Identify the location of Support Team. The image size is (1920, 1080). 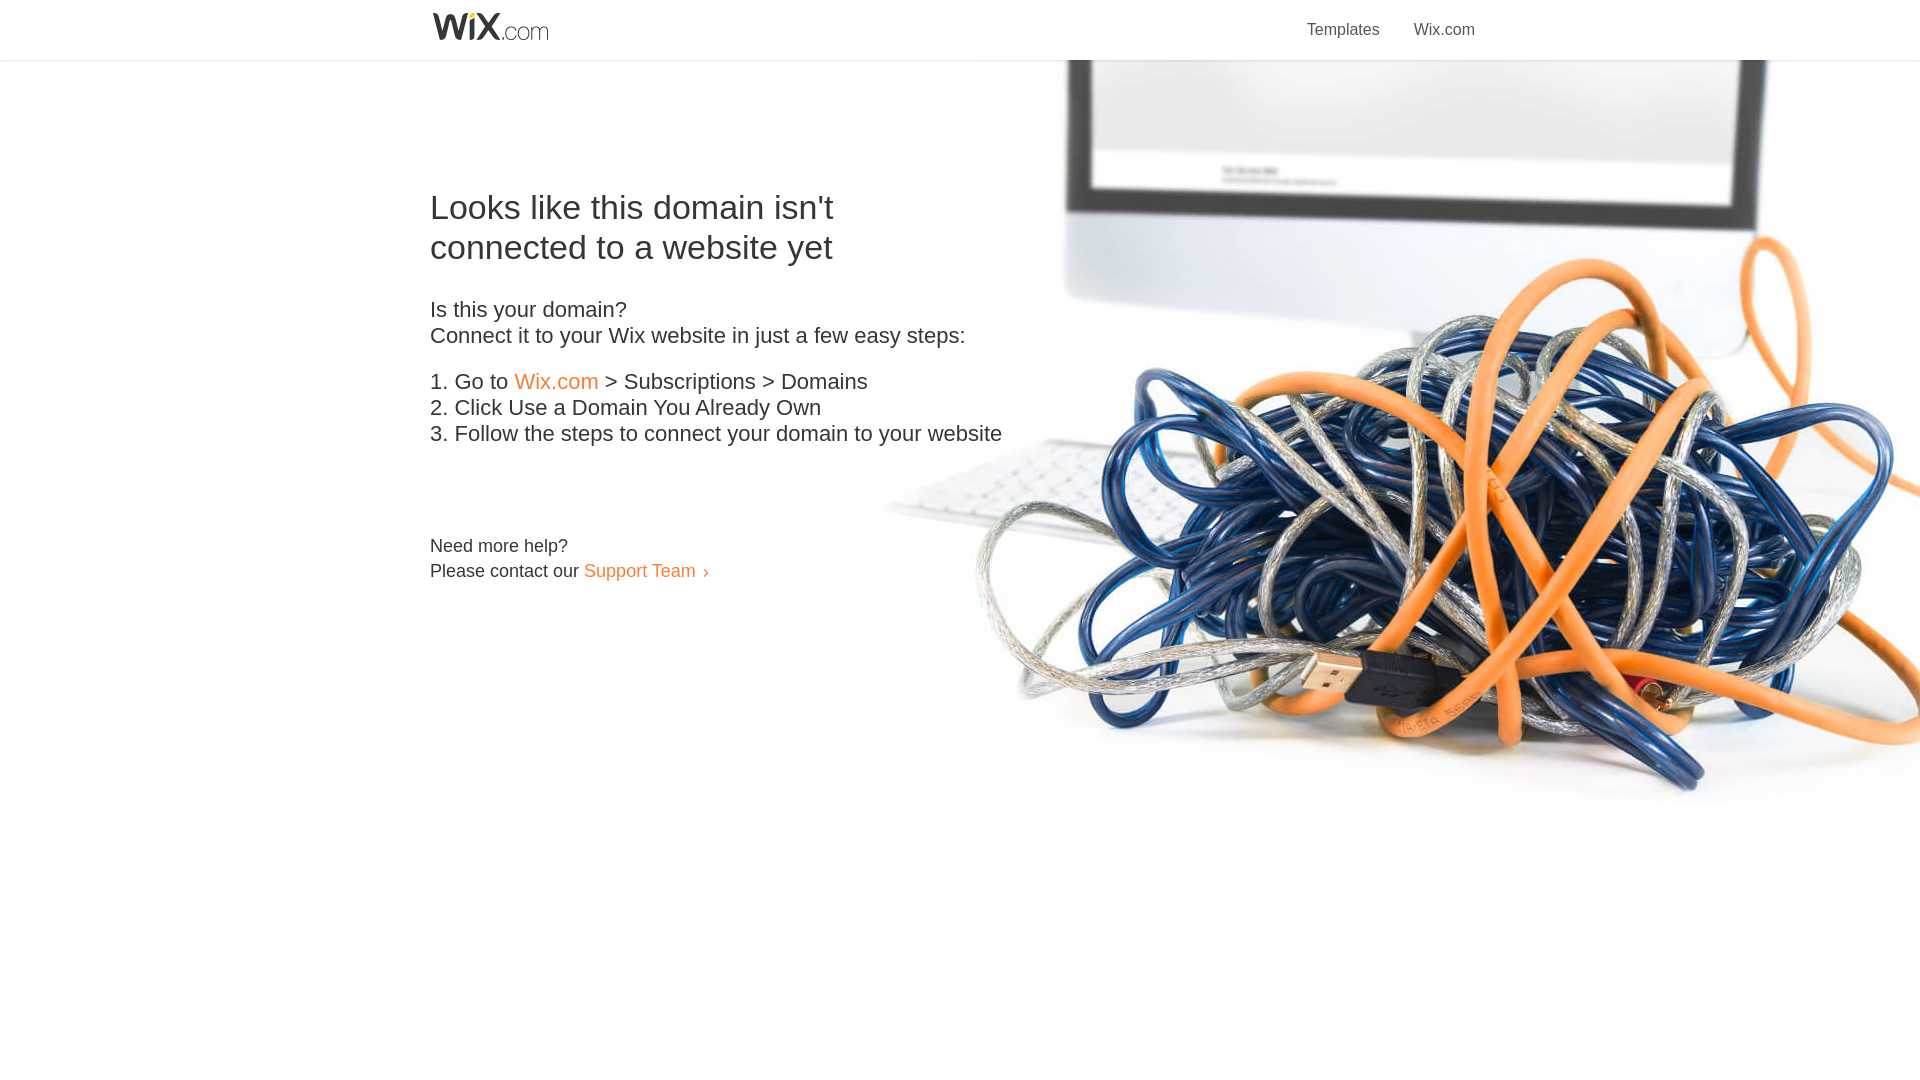
(639, 570).